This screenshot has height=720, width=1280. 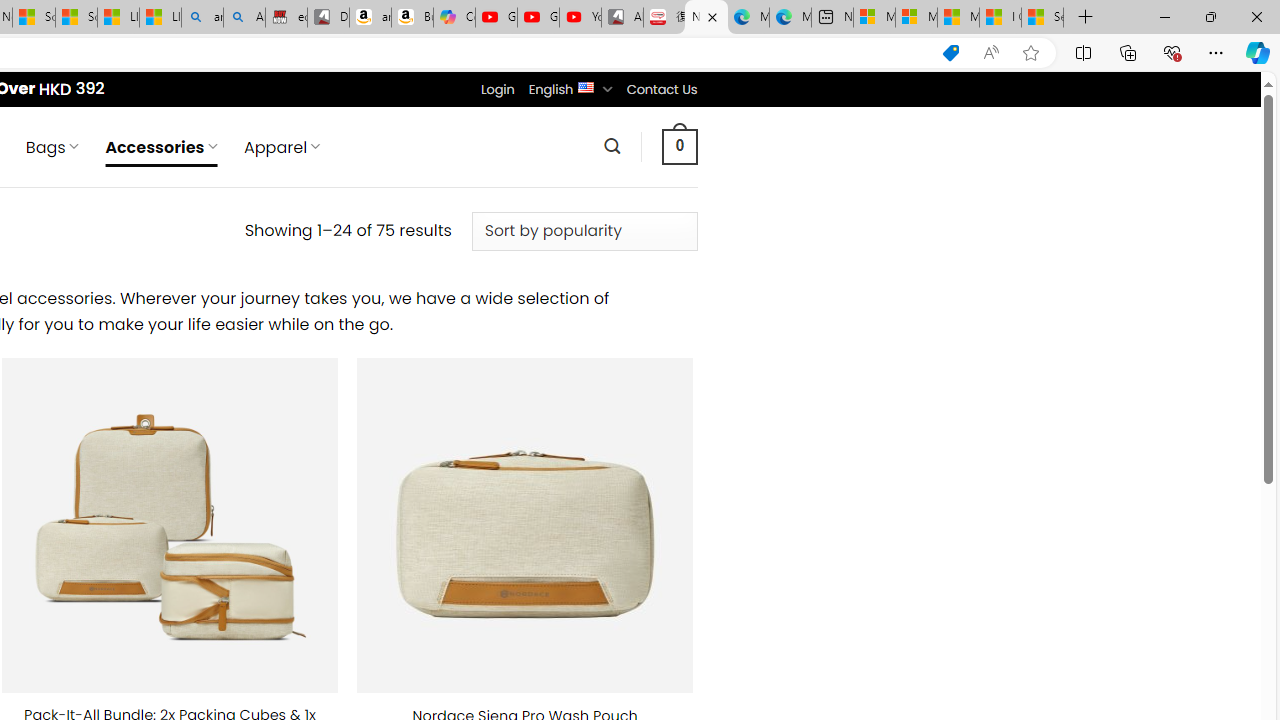 I want to click on All Cubot phones, so click(x=622, y=18).